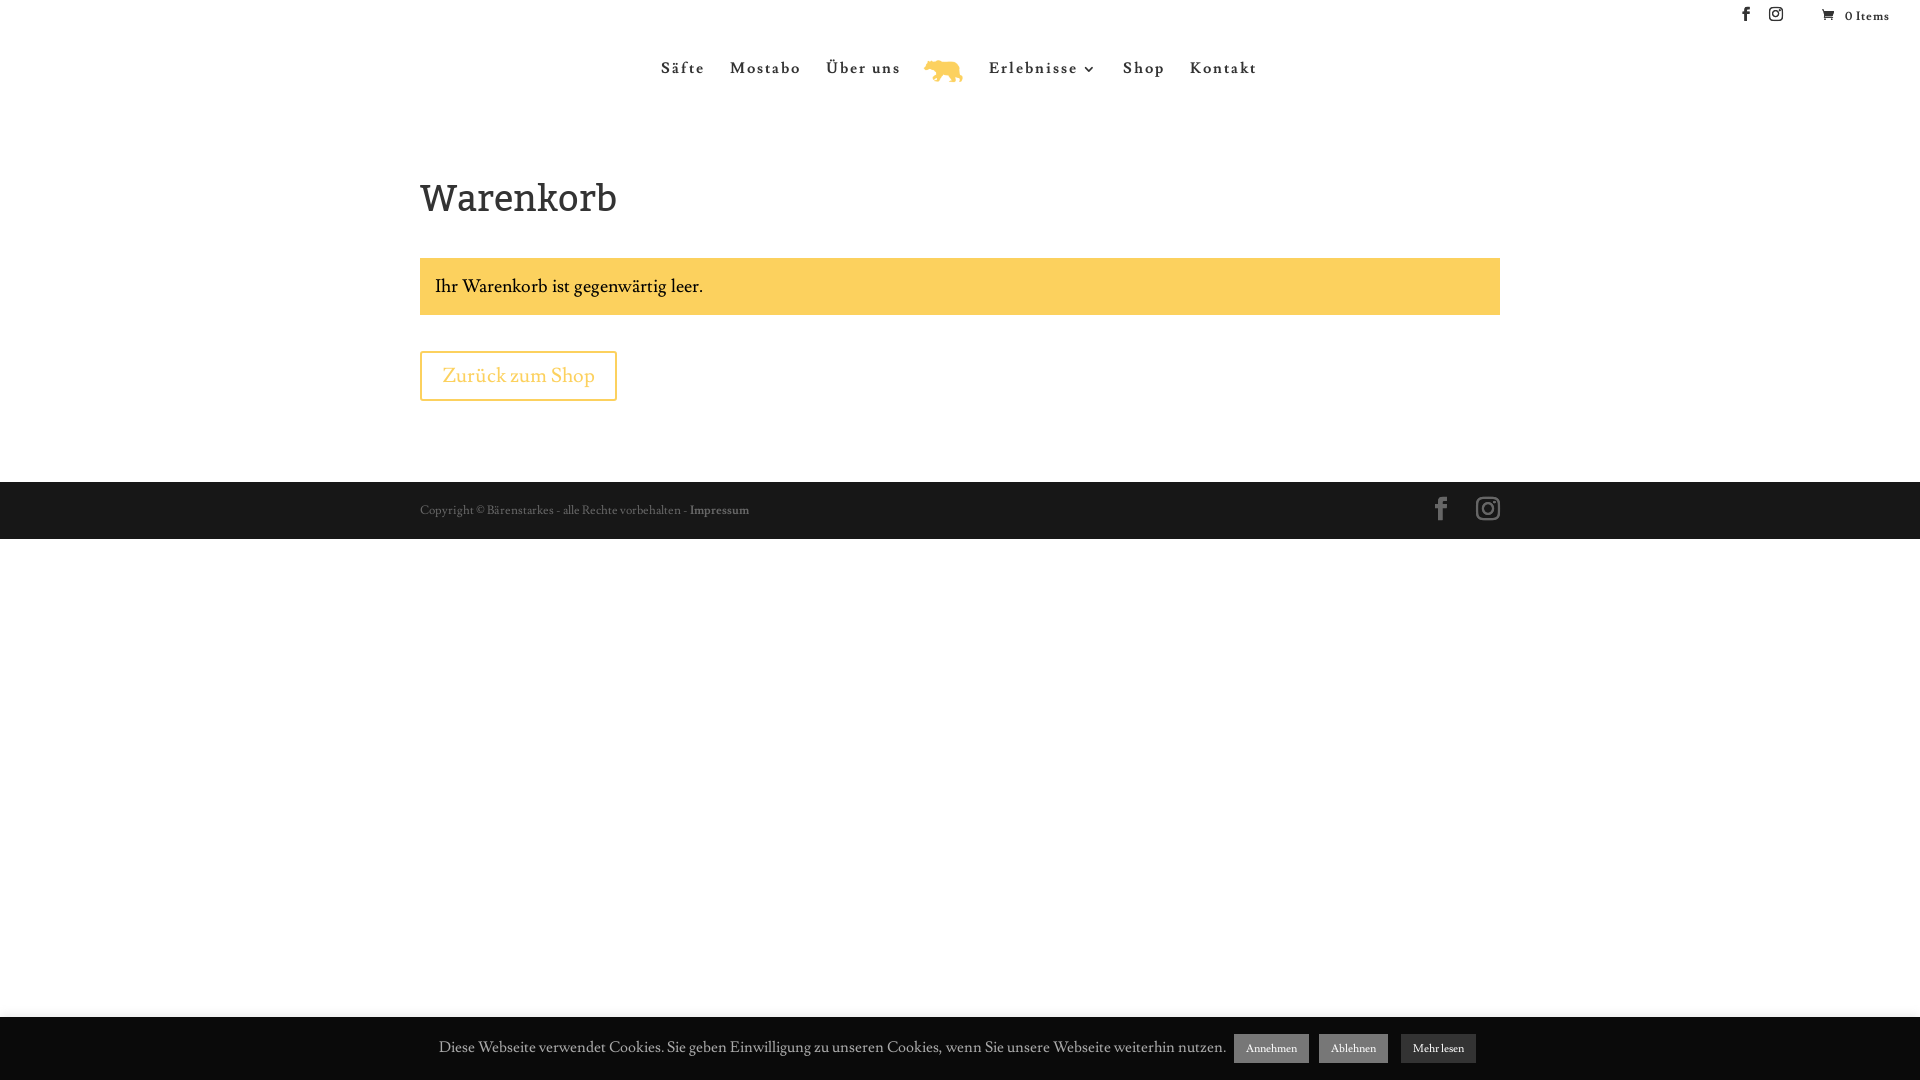 The image size is (1920, 1080). What do you see at coordinates (1144, 82) in the screenshot?
I see `Shop` at bounding box center [1144, 82].